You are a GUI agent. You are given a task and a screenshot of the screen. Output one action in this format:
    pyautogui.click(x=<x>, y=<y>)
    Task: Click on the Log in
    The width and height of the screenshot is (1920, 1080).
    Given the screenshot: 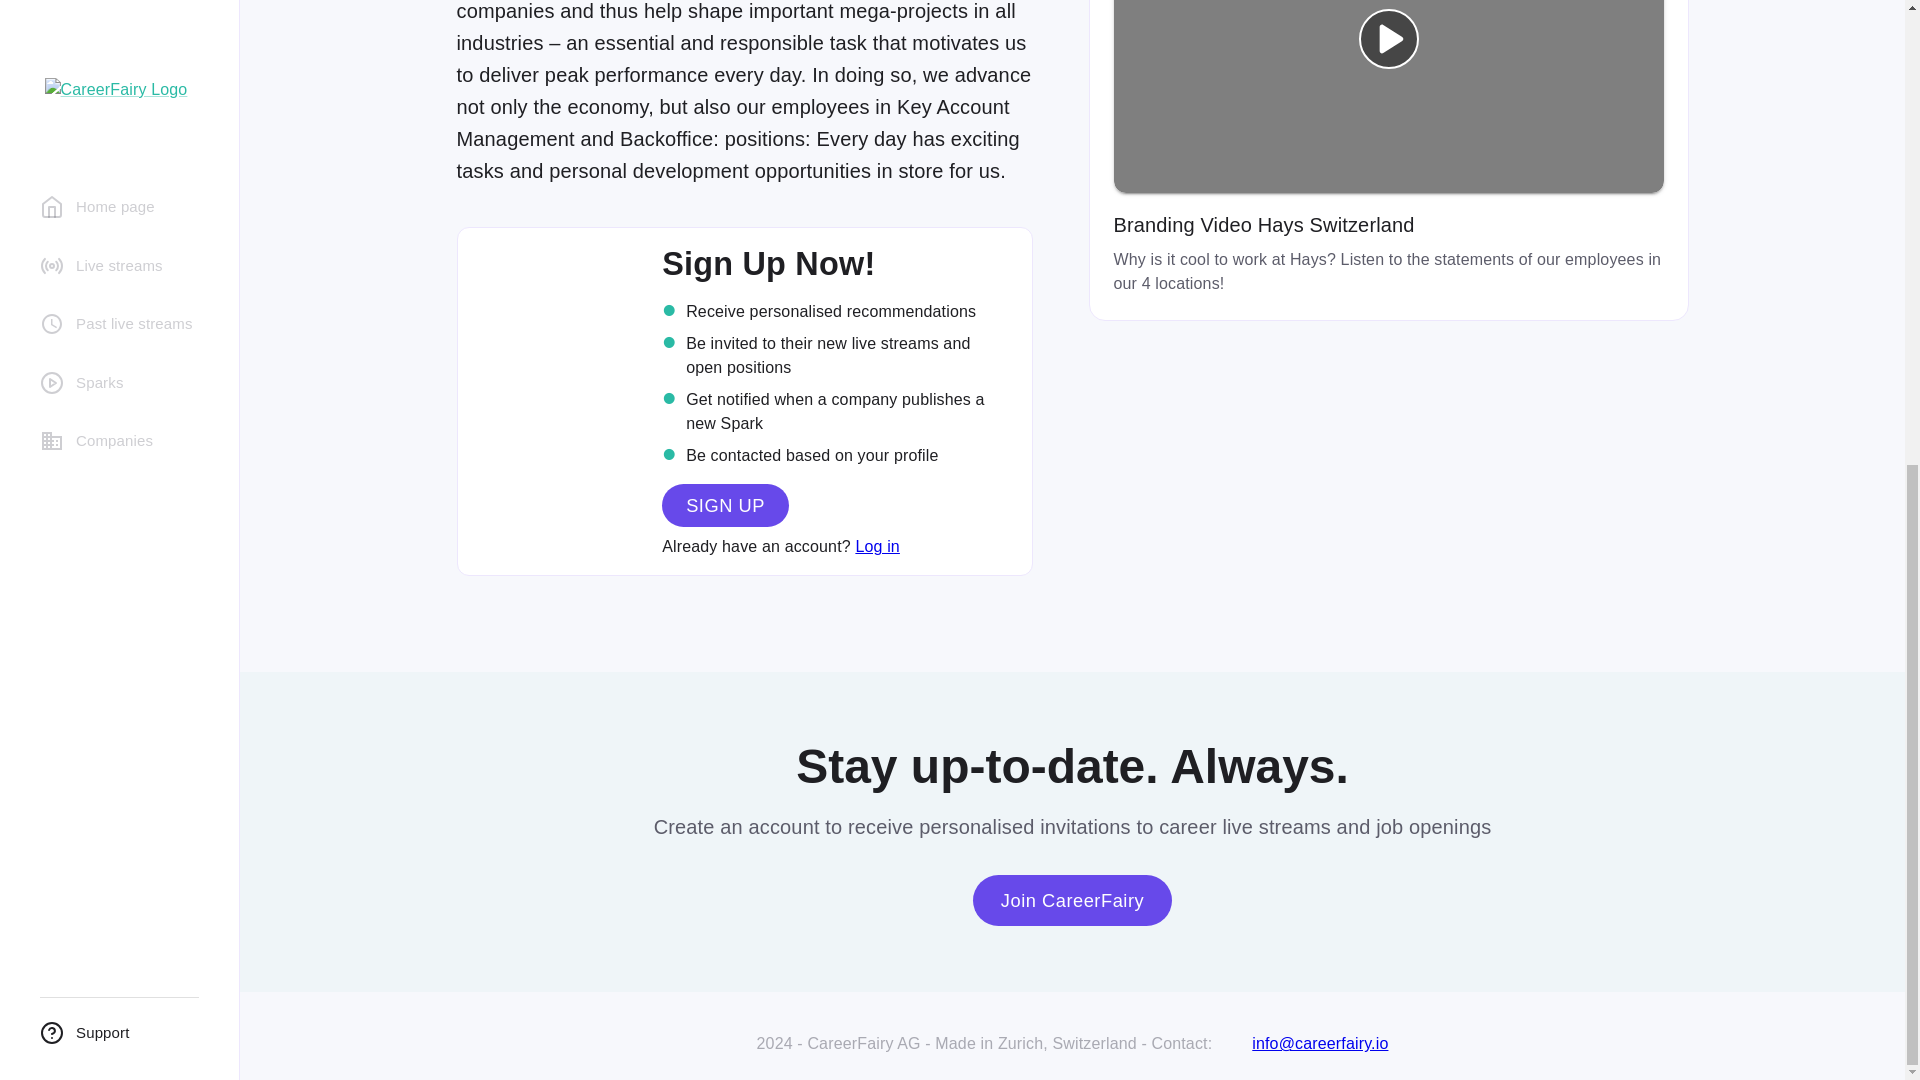 What is the action you would take?
    pyautogui.click(x=877, y=546)
    